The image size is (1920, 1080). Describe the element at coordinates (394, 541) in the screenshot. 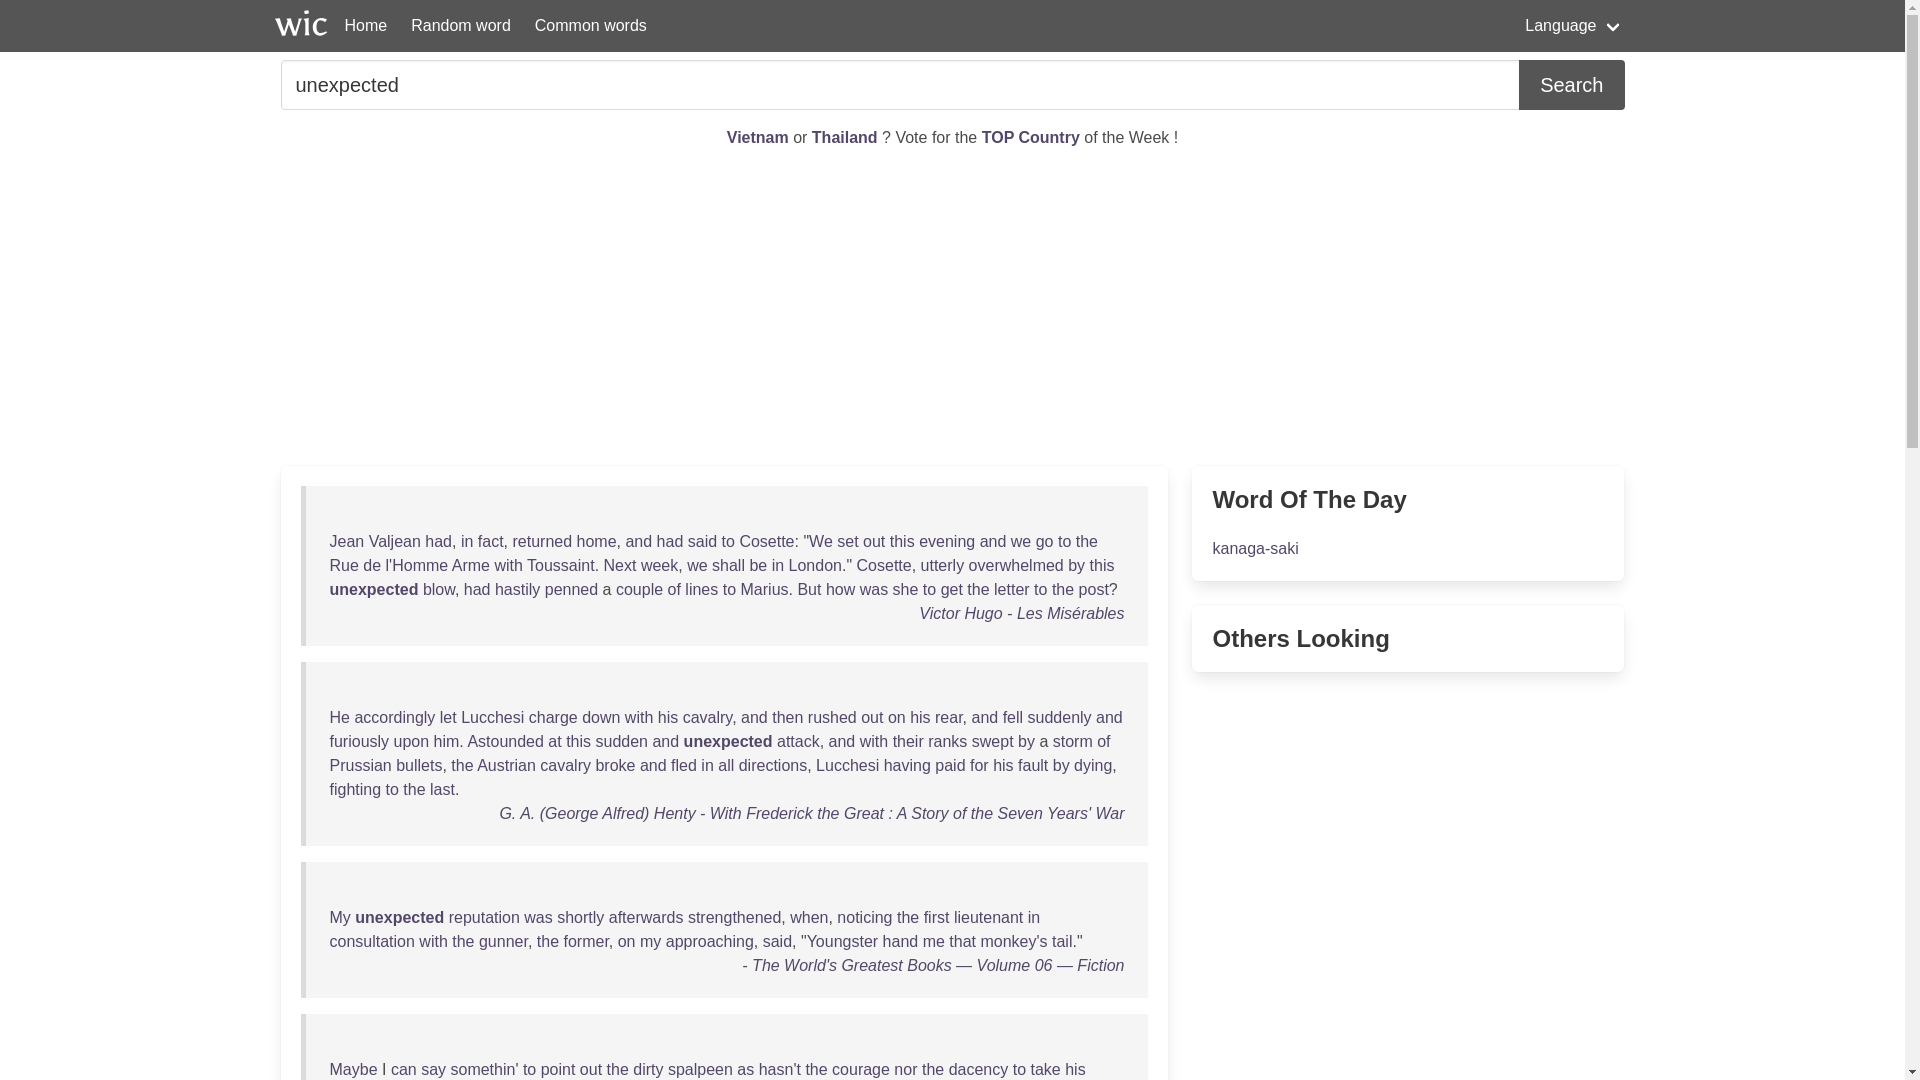

I see `Valjean` at that location.